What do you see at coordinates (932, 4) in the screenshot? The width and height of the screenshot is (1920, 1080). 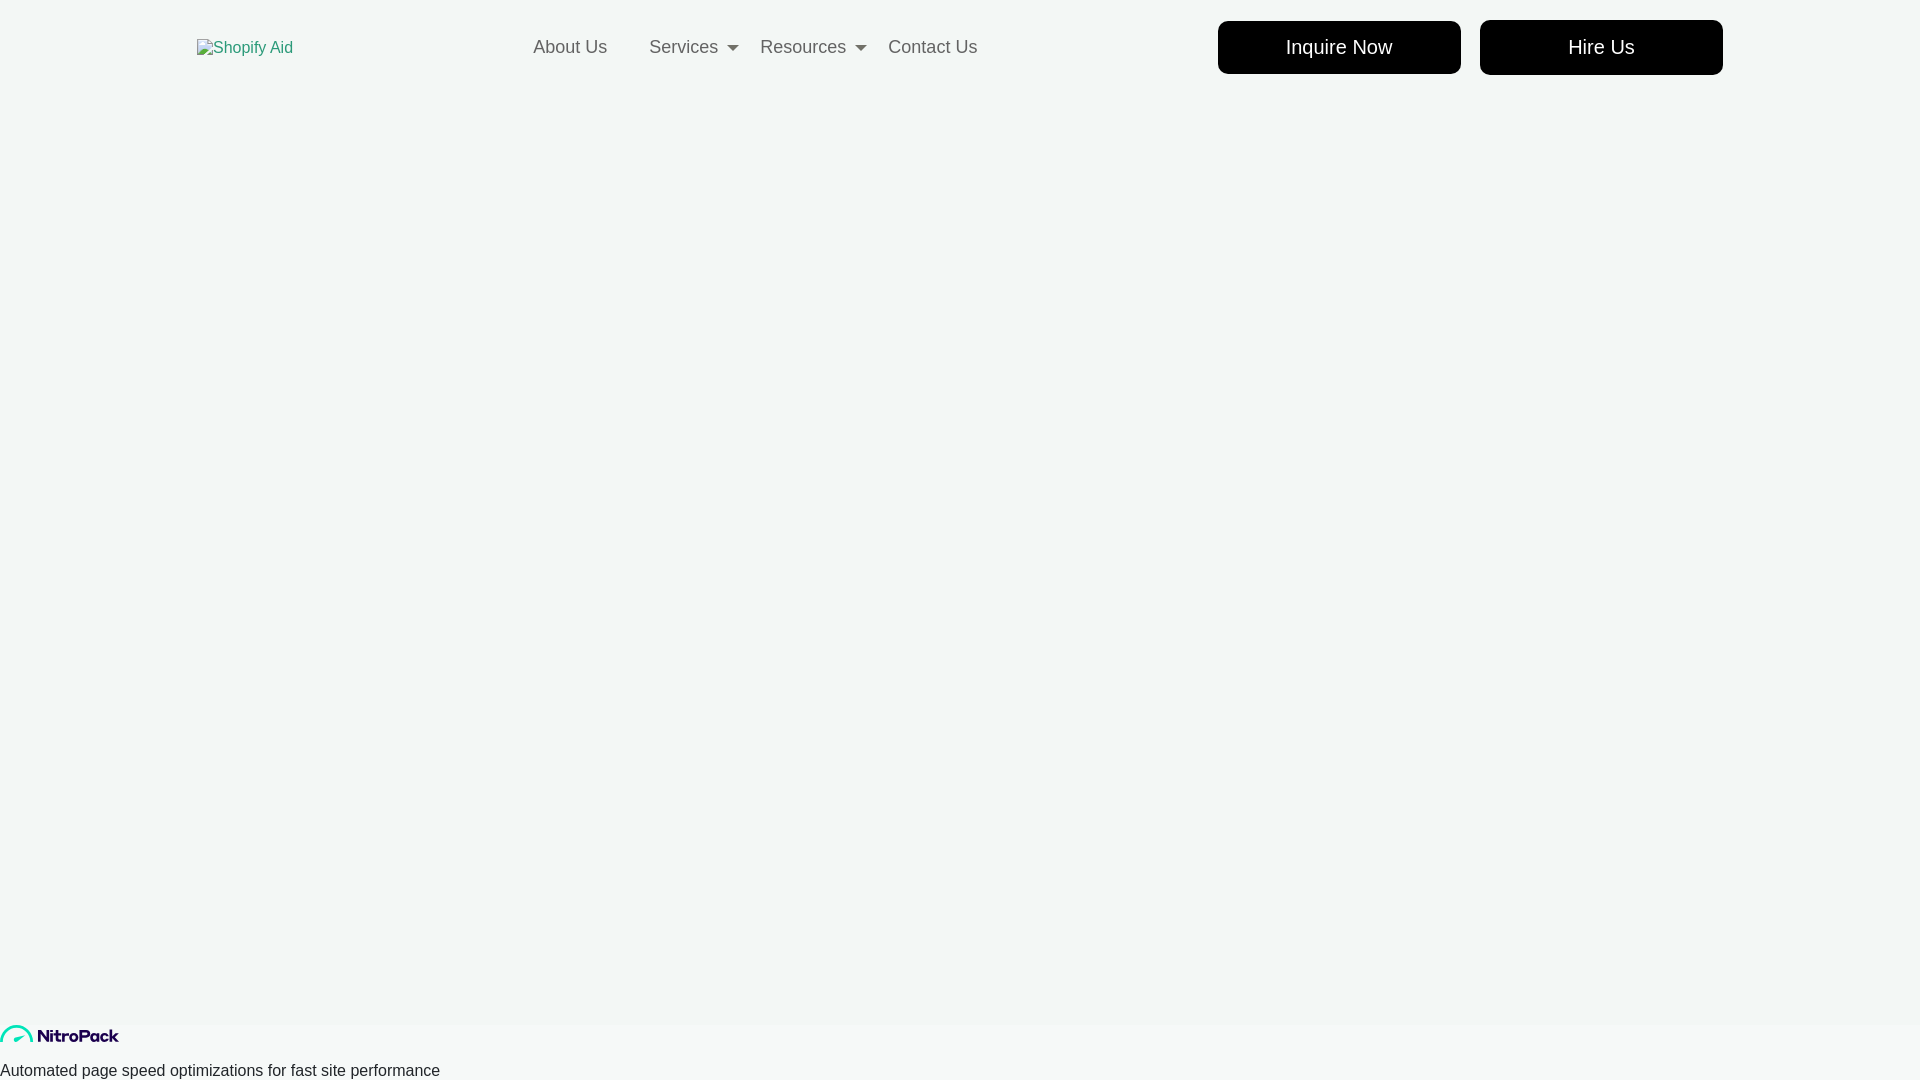 I see `Contact Us` at bounding box center [932, 4].